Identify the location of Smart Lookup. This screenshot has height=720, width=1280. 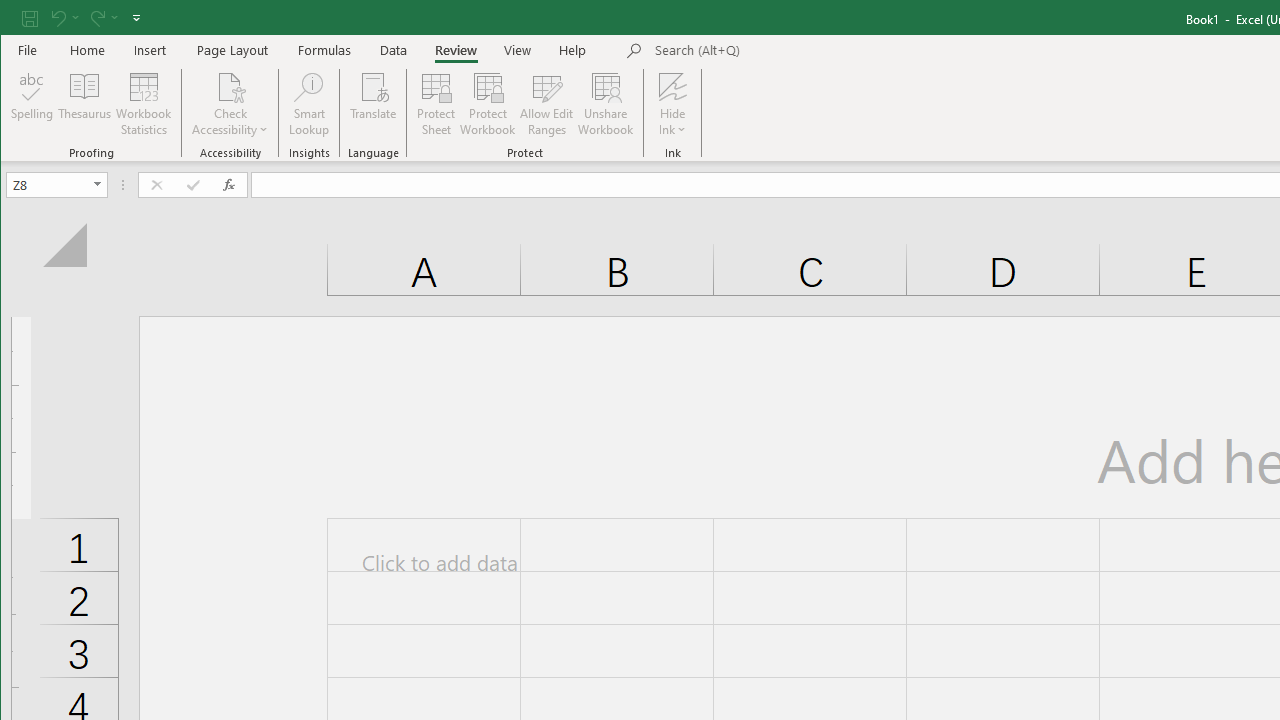
(308, 104).